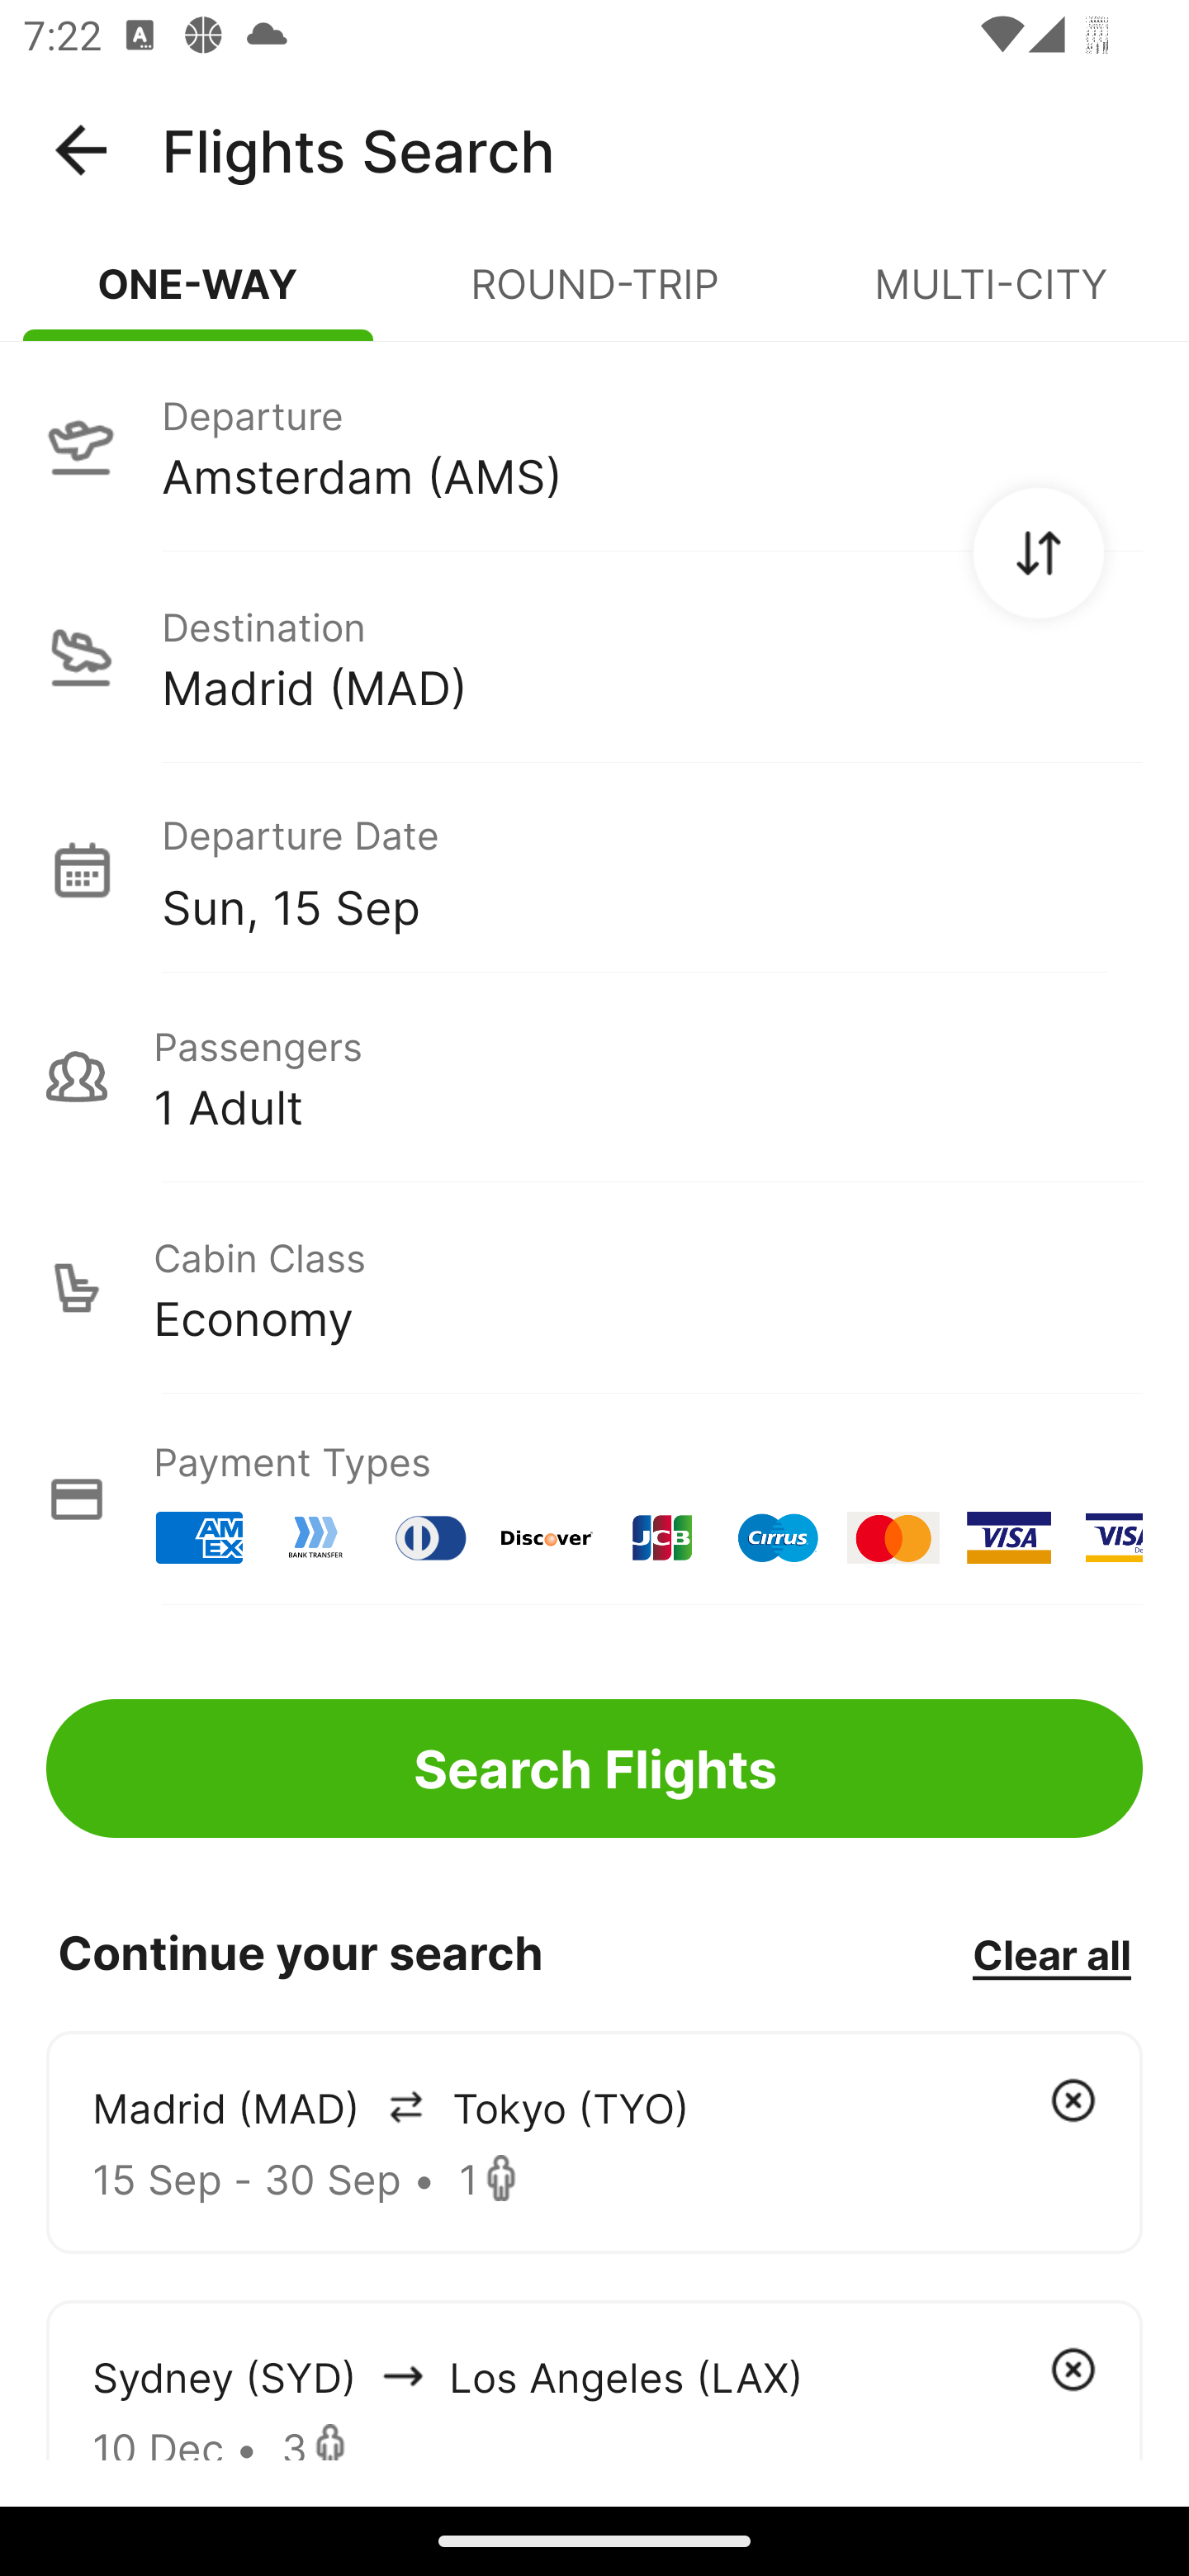 The image size is (1189, 2576). I want to click on Payment Types, so click(594, 1499).